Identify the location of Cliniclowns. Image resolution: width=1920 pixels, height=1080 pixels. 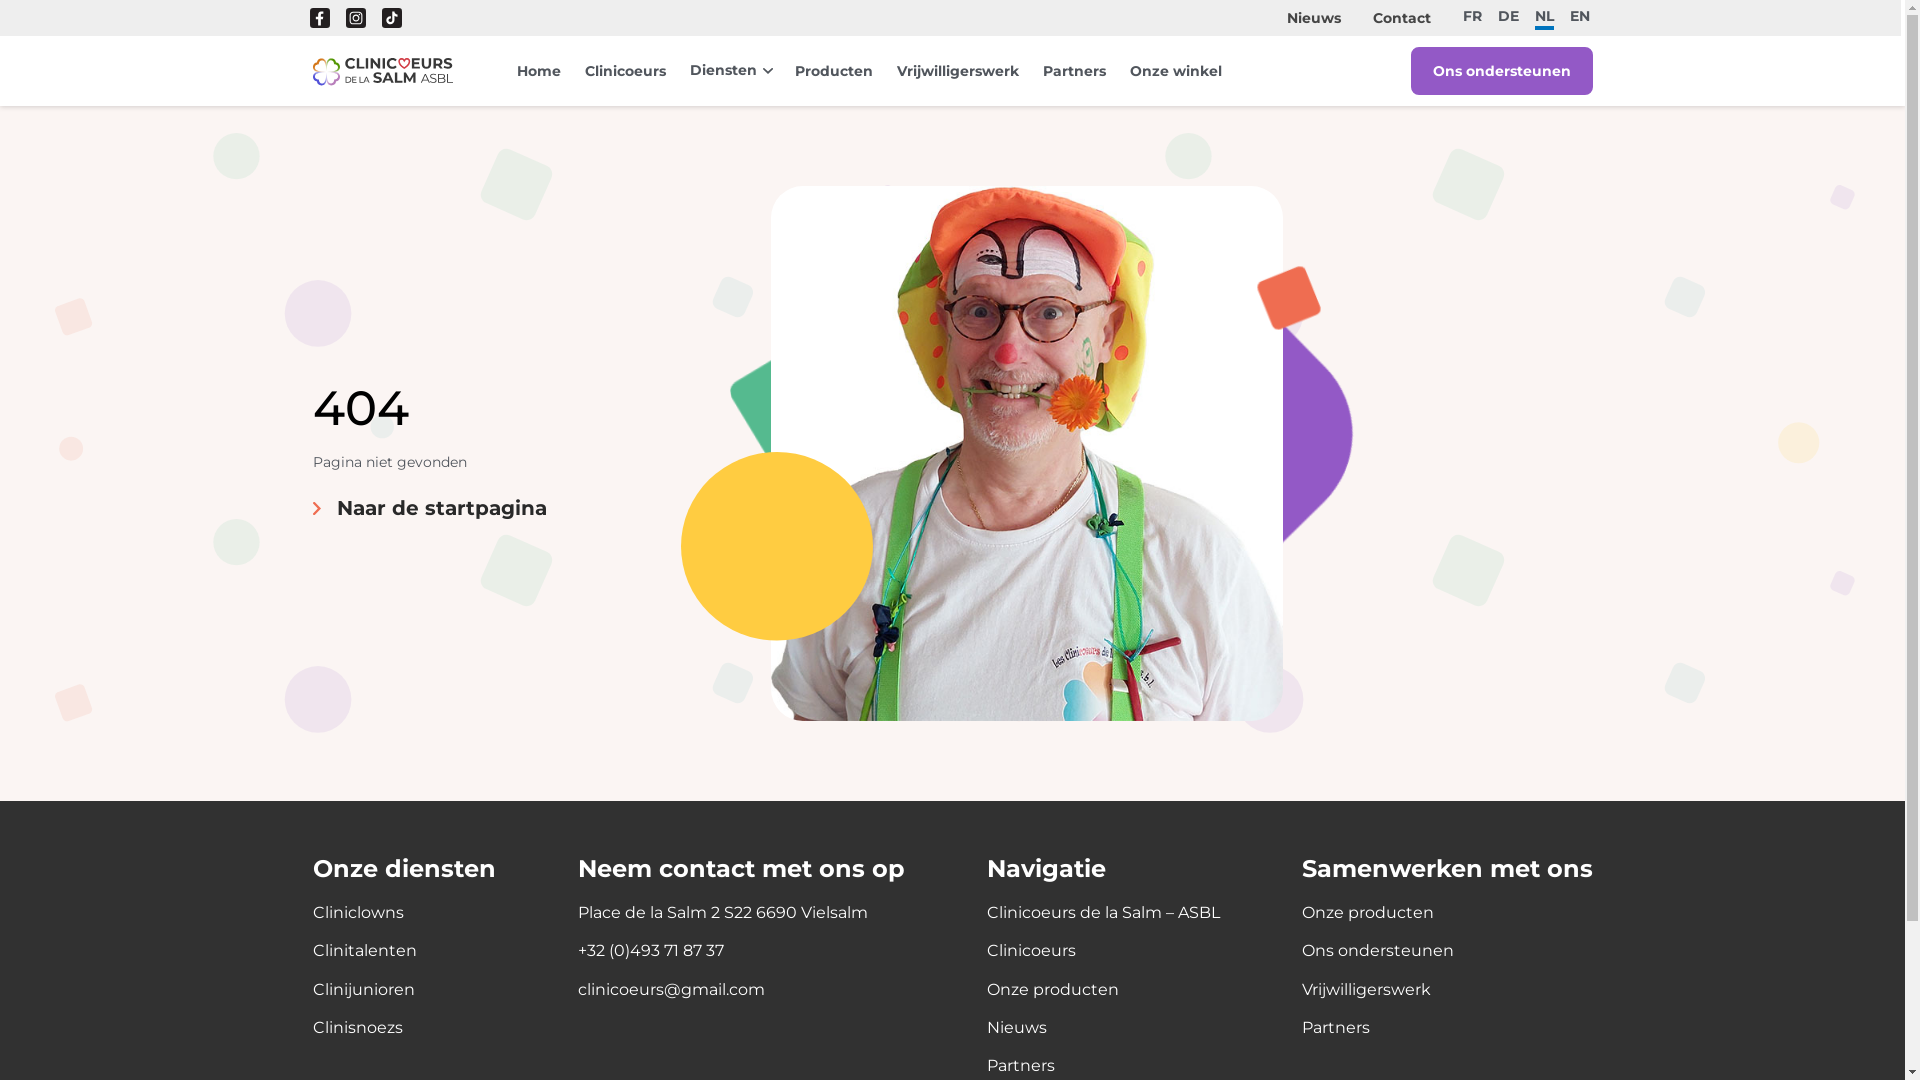
(358, 913).